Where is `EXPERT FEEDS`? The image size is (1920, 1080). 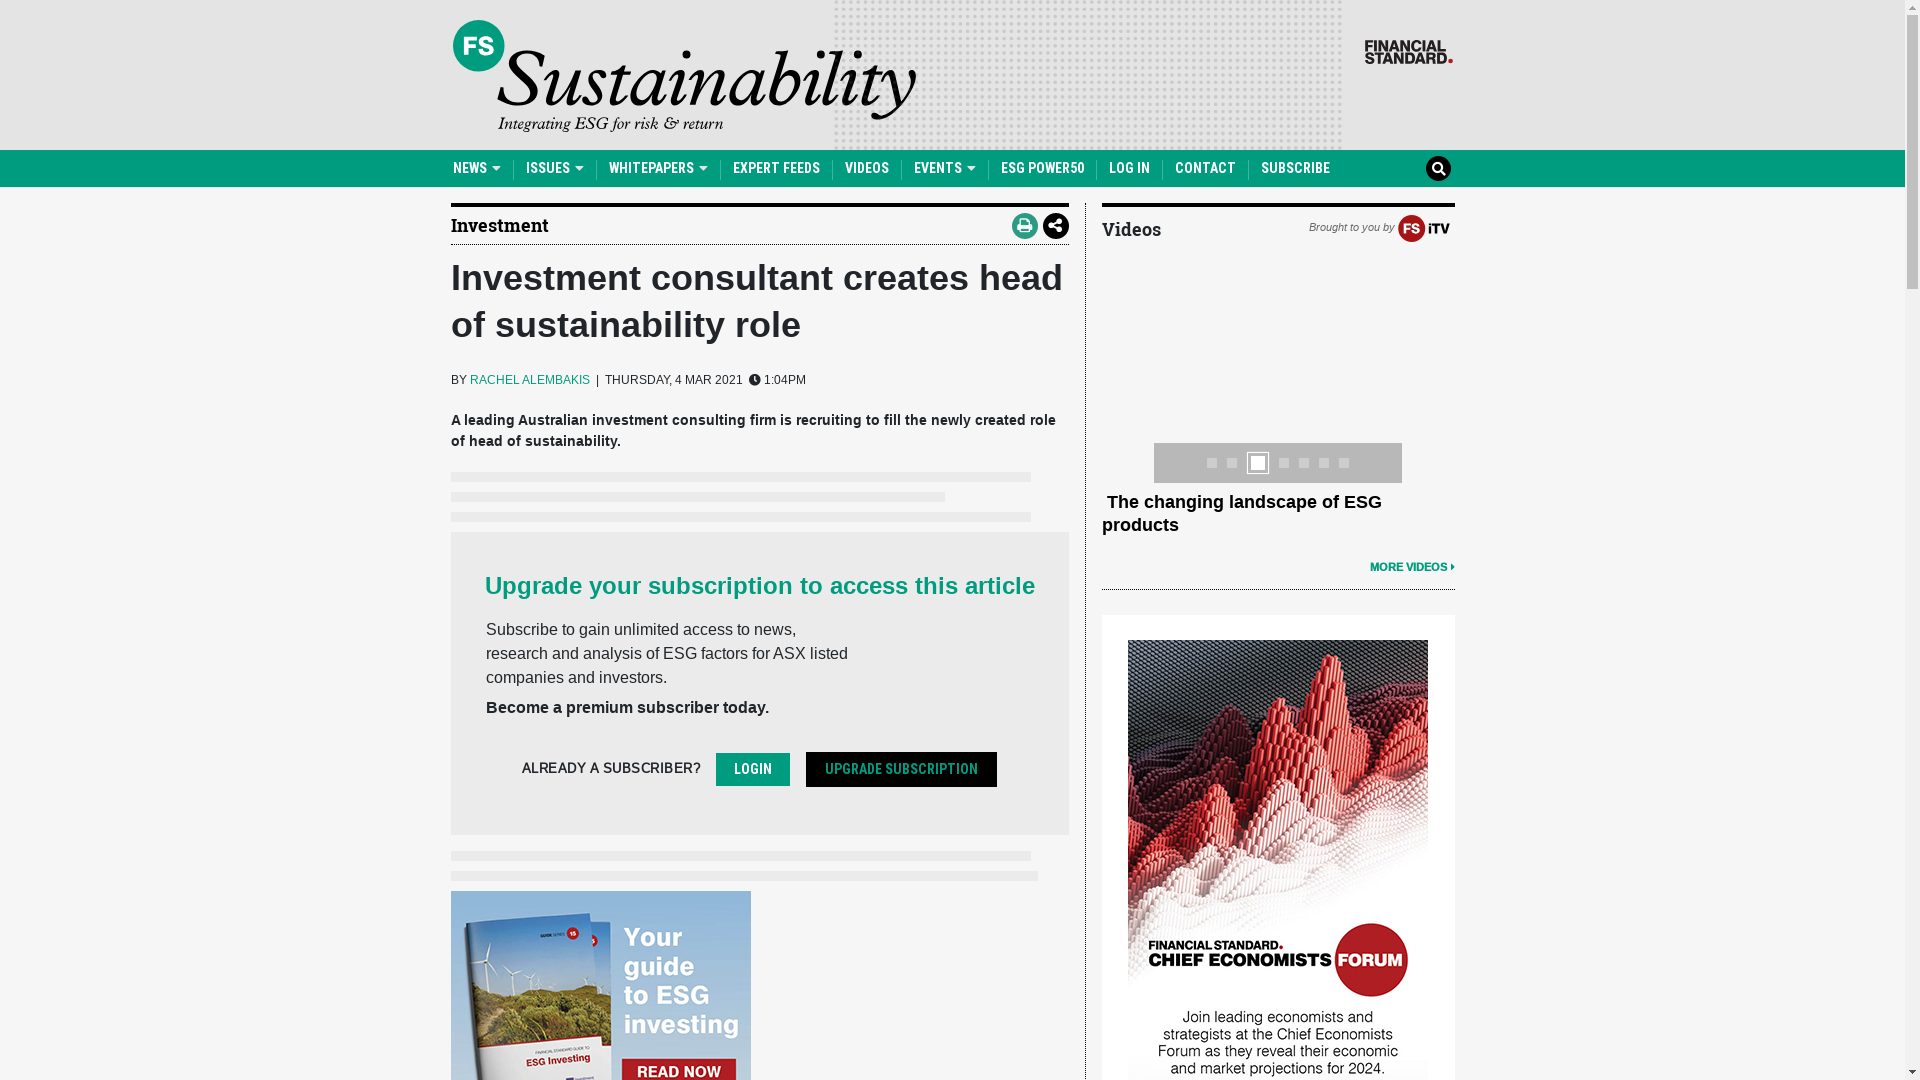
EXPERT FEEDS is located at coordinates (776, 168).